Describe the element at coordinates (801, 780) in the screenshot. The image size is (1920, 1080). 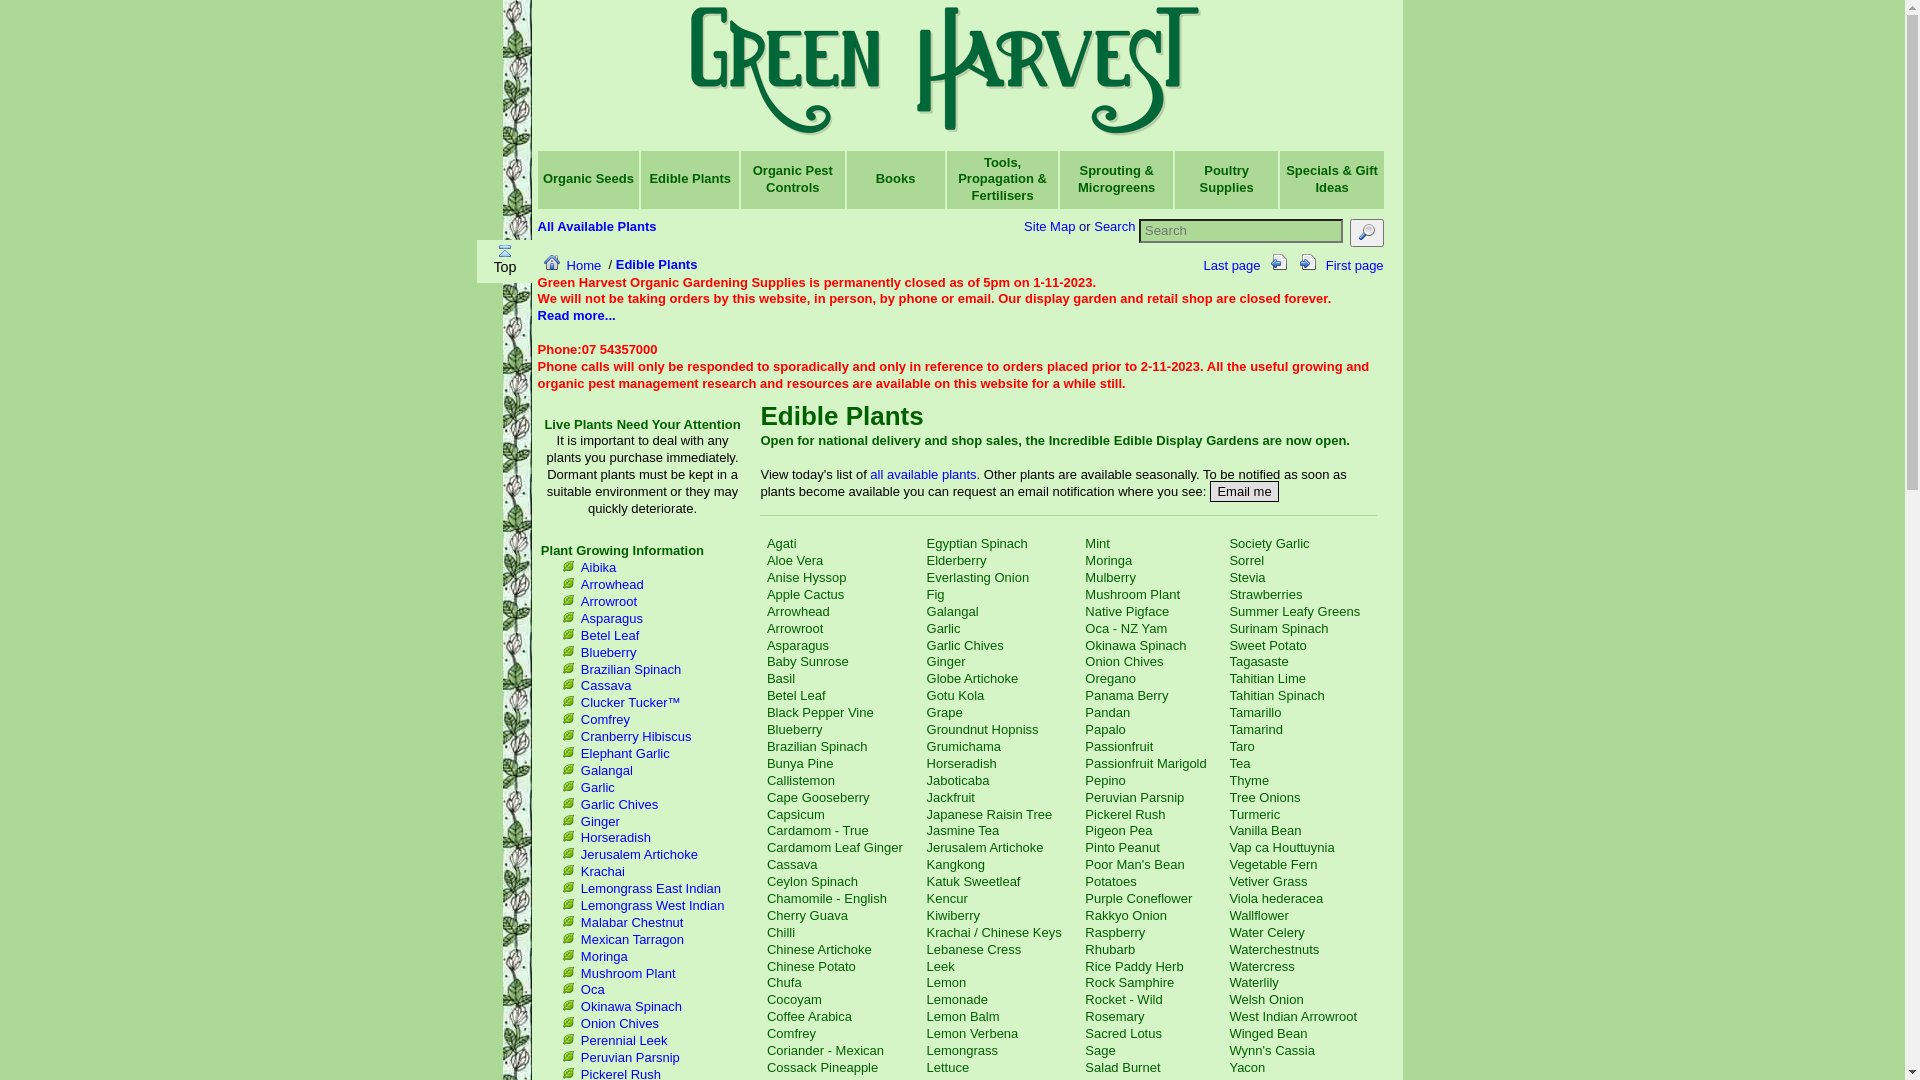
I see `Callistemon` at that location.